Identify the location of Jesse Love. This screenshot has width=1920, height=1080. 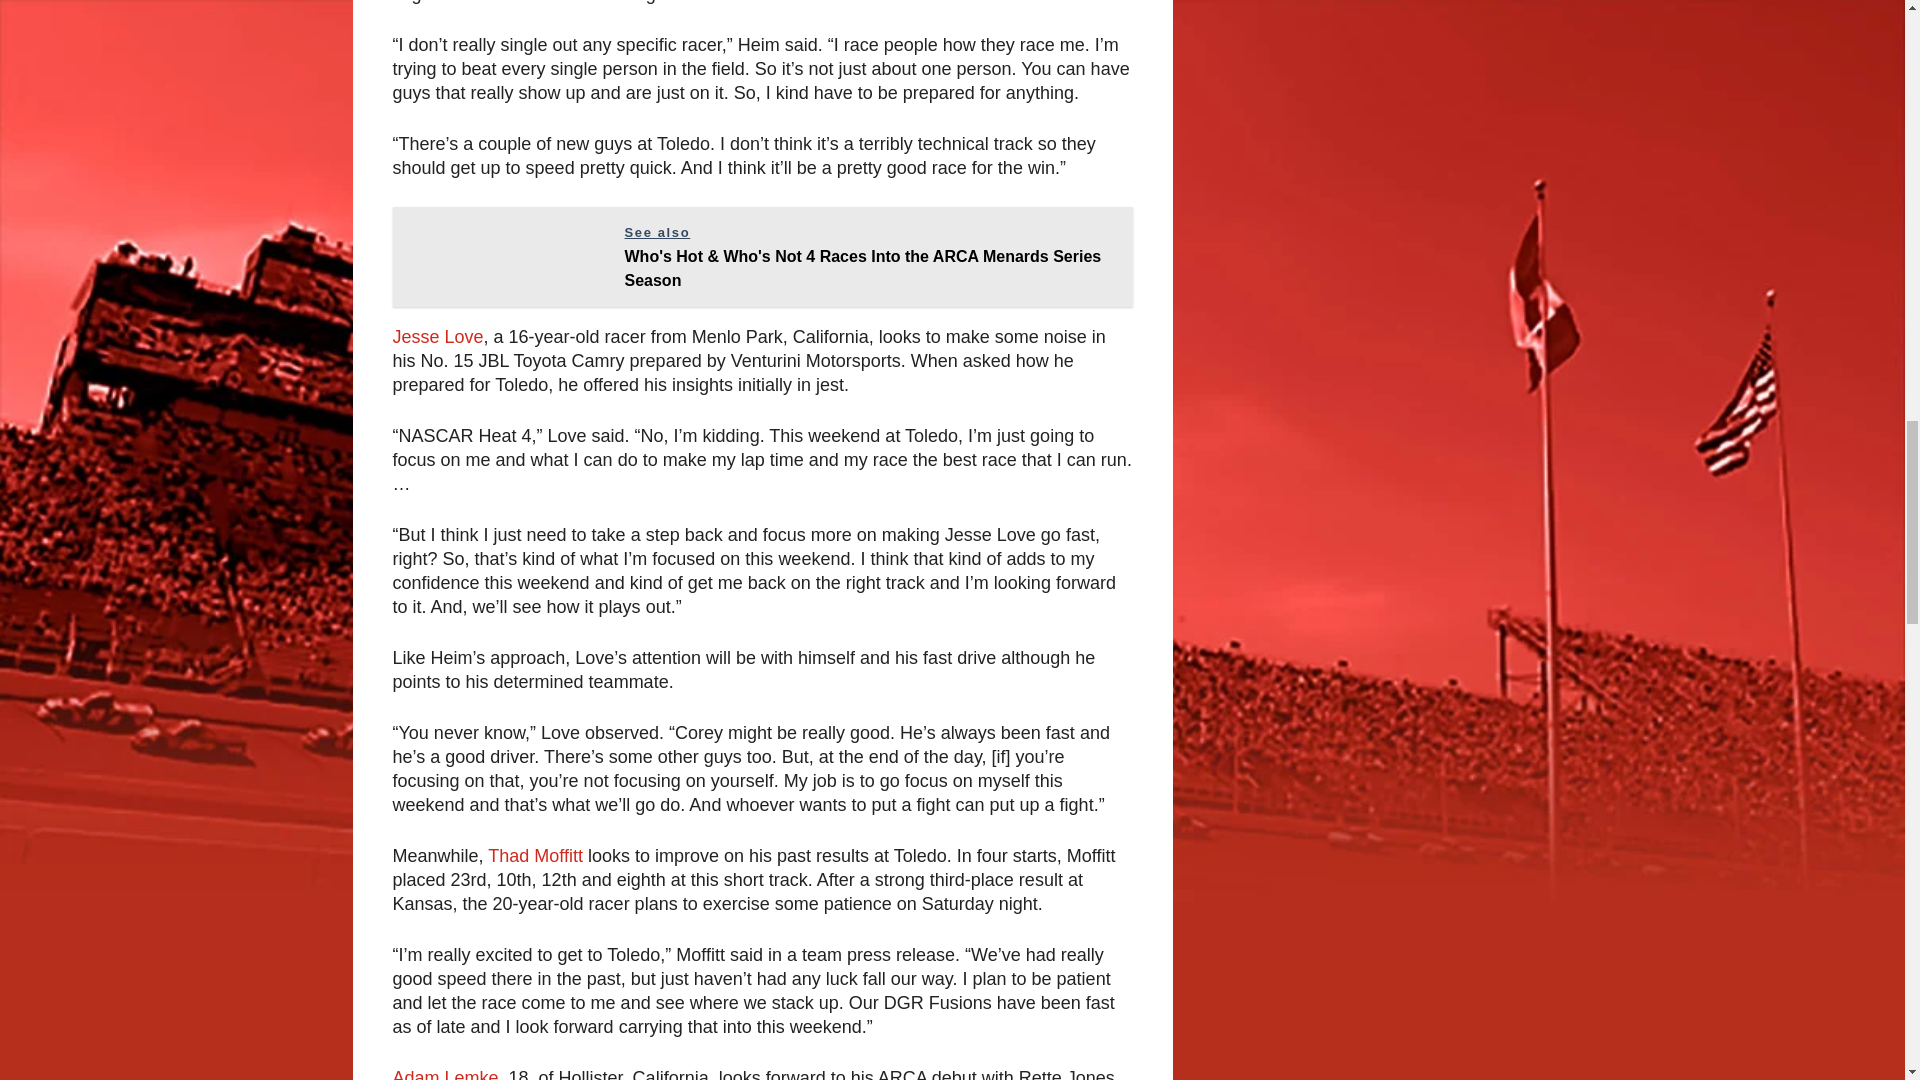
(437, 336).